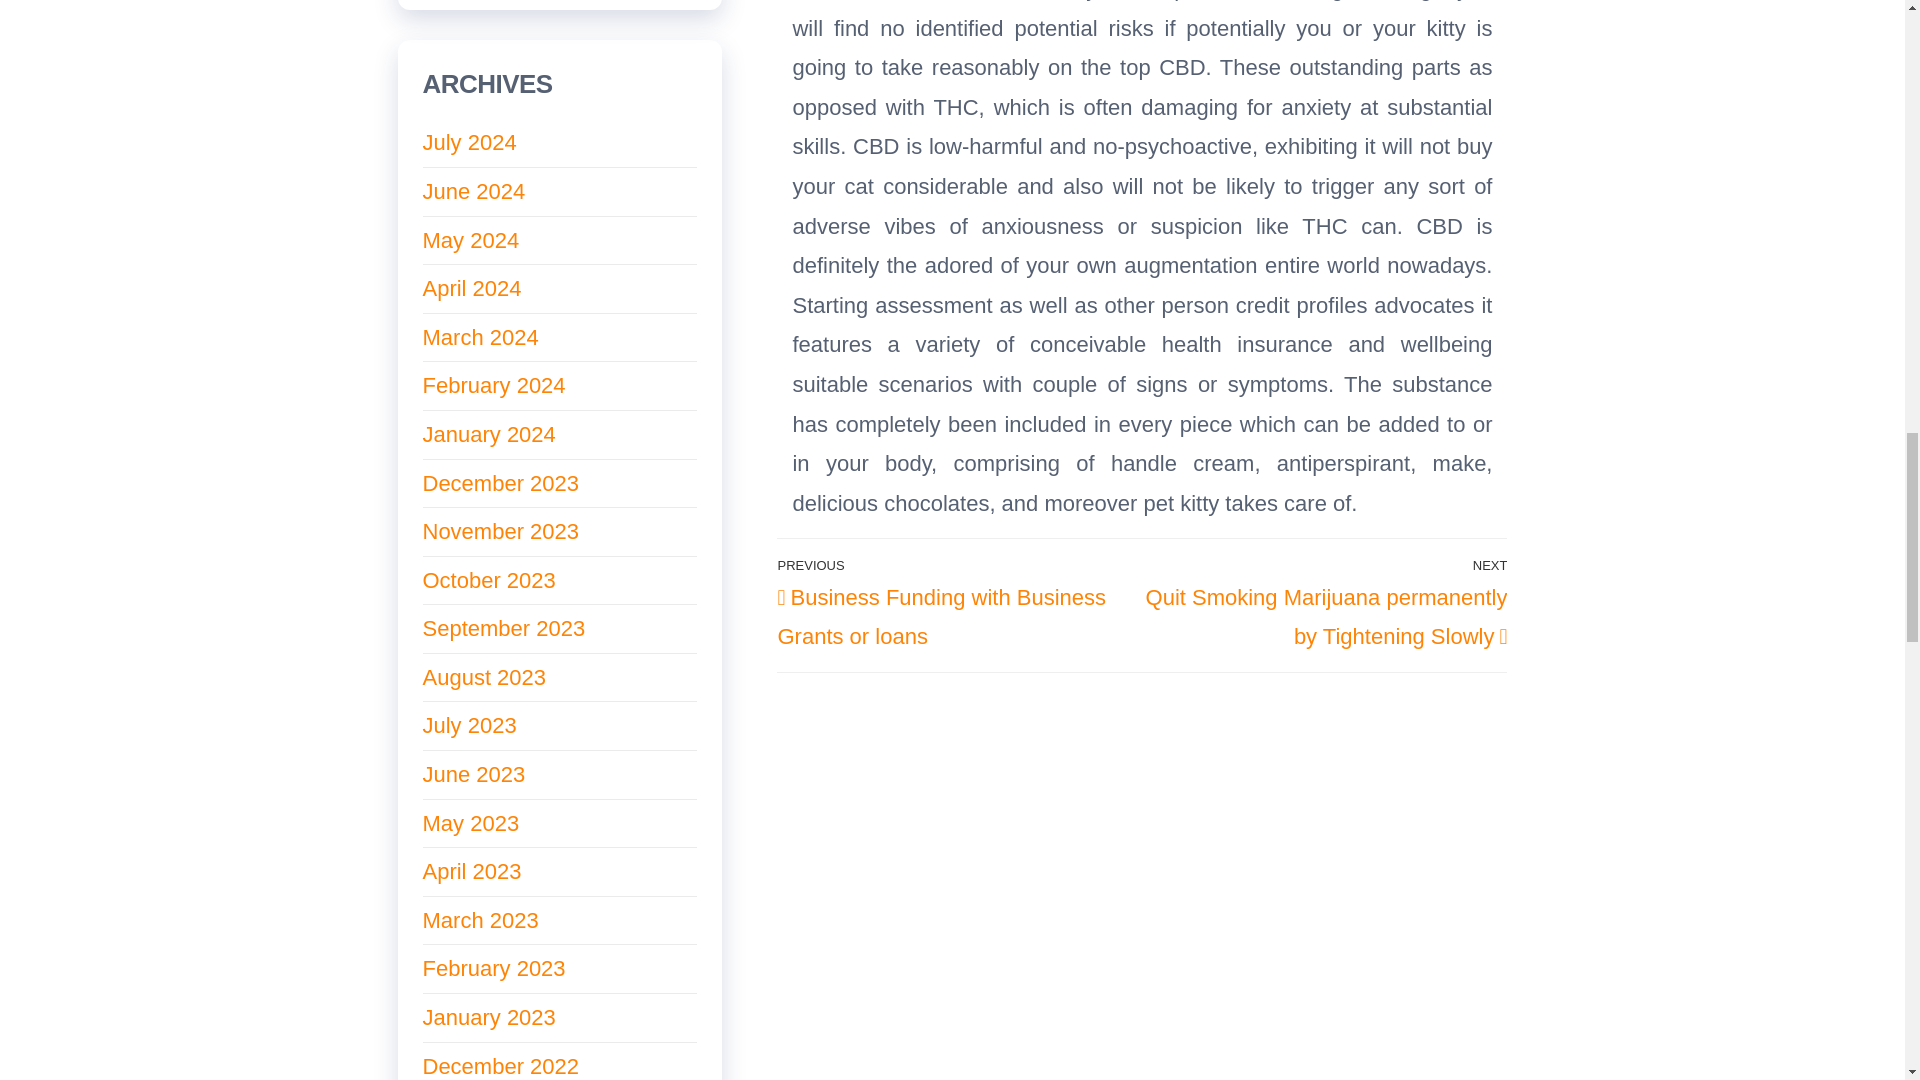  I want to click on July 2023, so click(469, 724).